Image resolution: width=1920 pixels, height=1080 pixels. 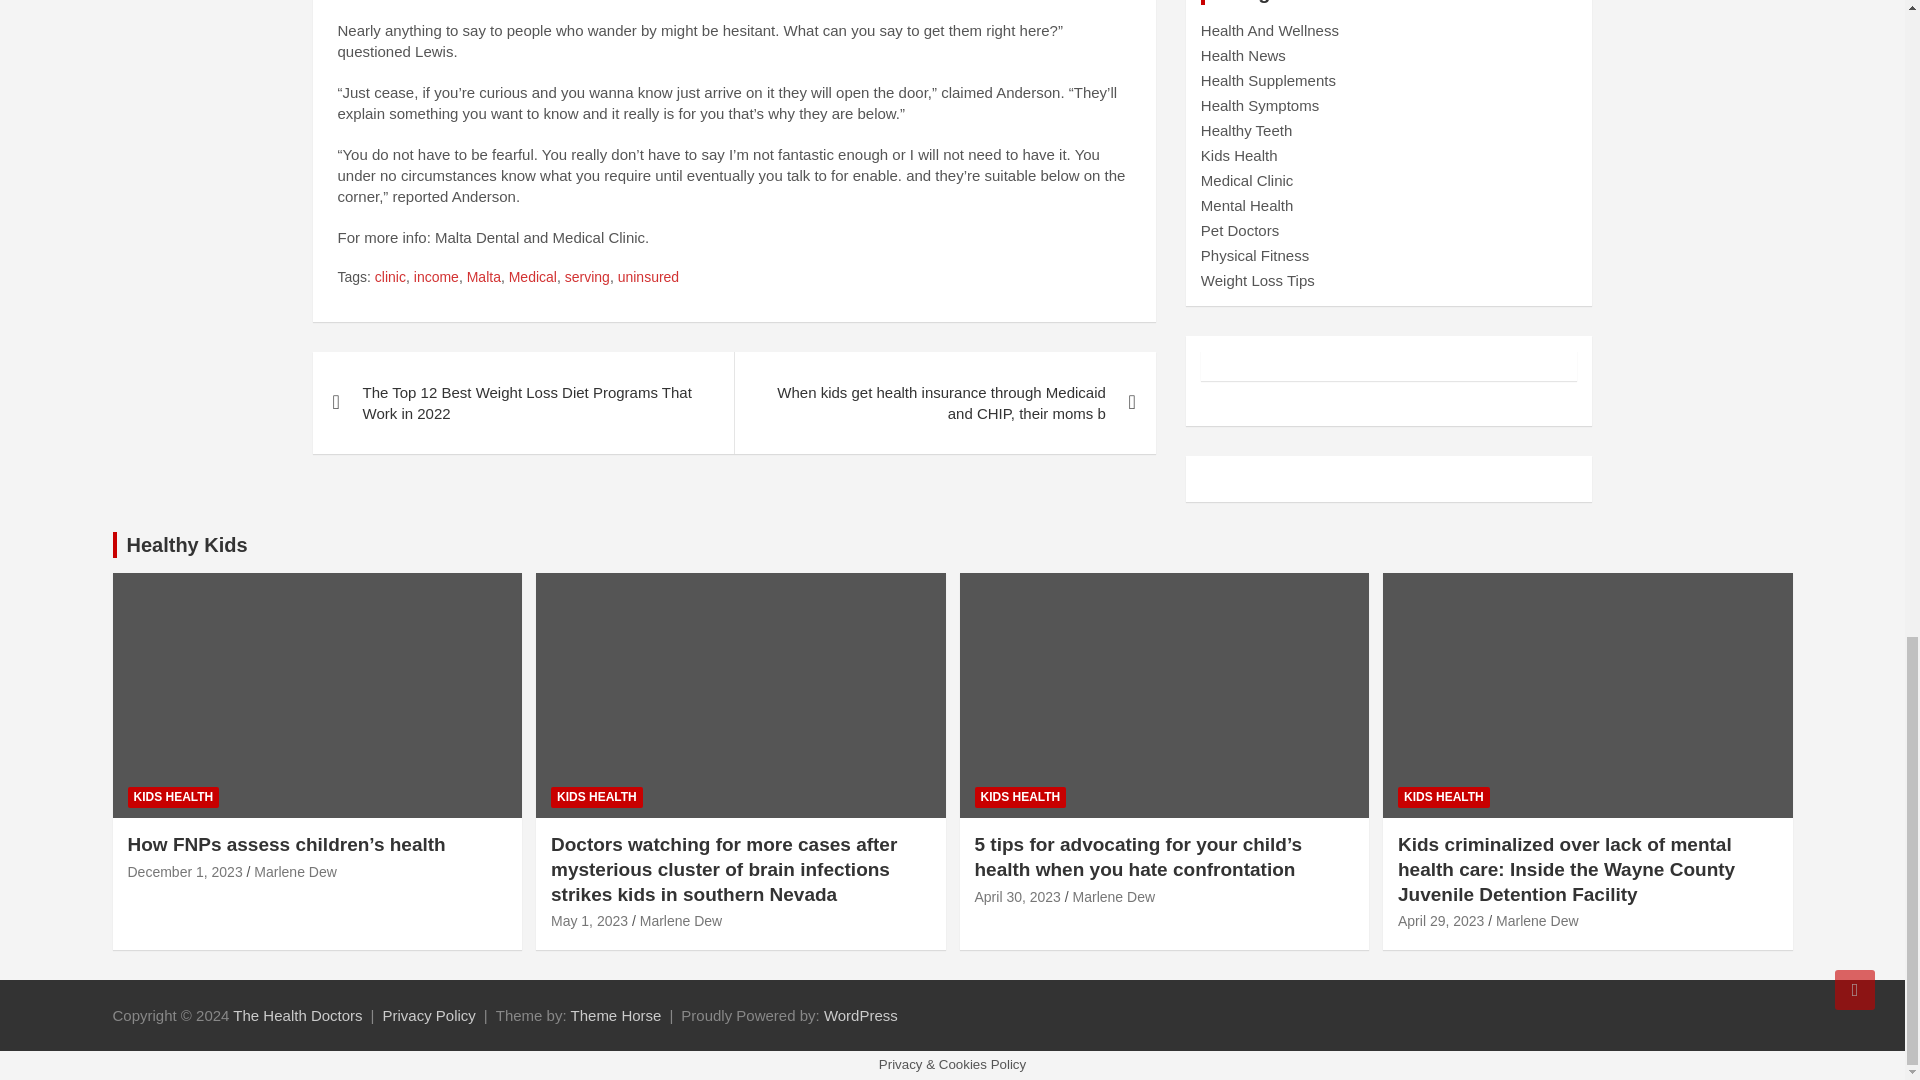 What do you see at coordinates (522, 402) in the screenshot?
I see `The Top 12 Best Weight Loss Diet Programs That Work in 2022` at bounding box center [522, 402].